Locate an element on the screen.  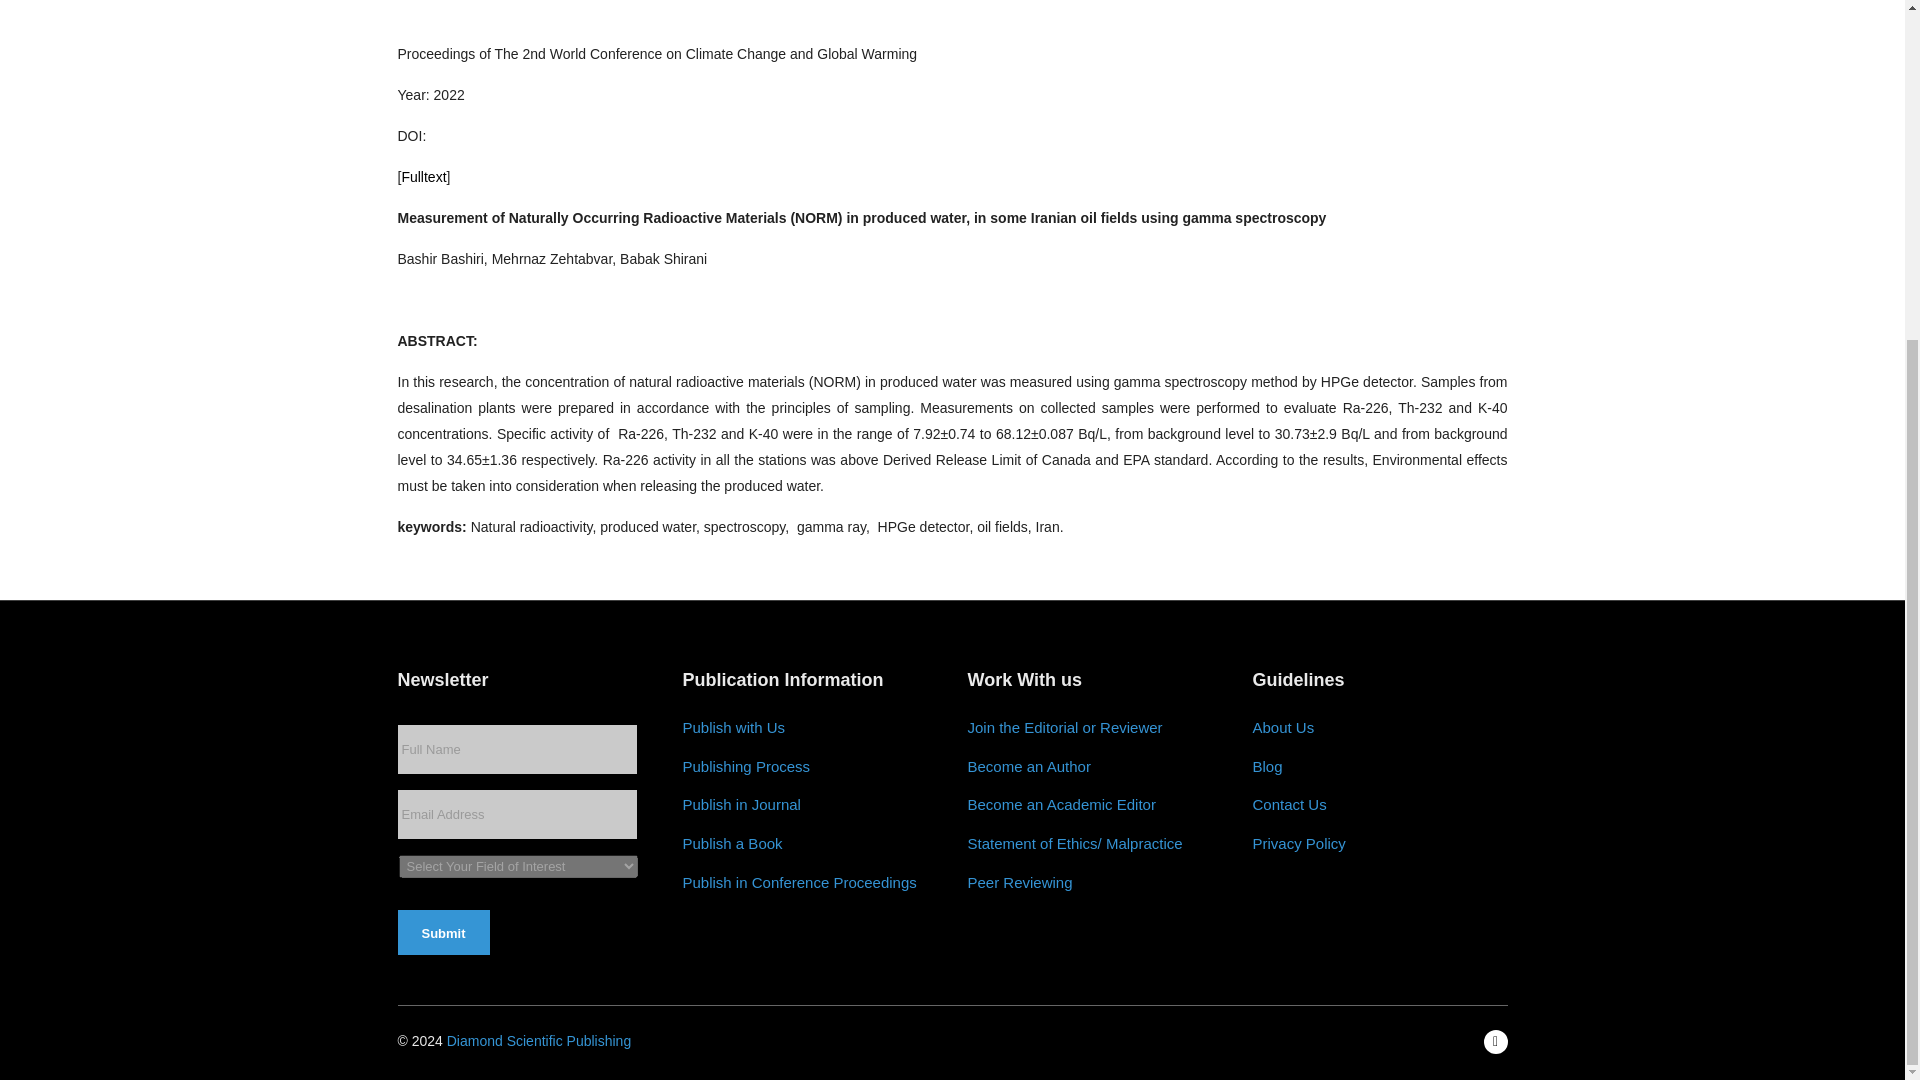
Diamond Scientific Publishing is located at coordinates (539, 1040).